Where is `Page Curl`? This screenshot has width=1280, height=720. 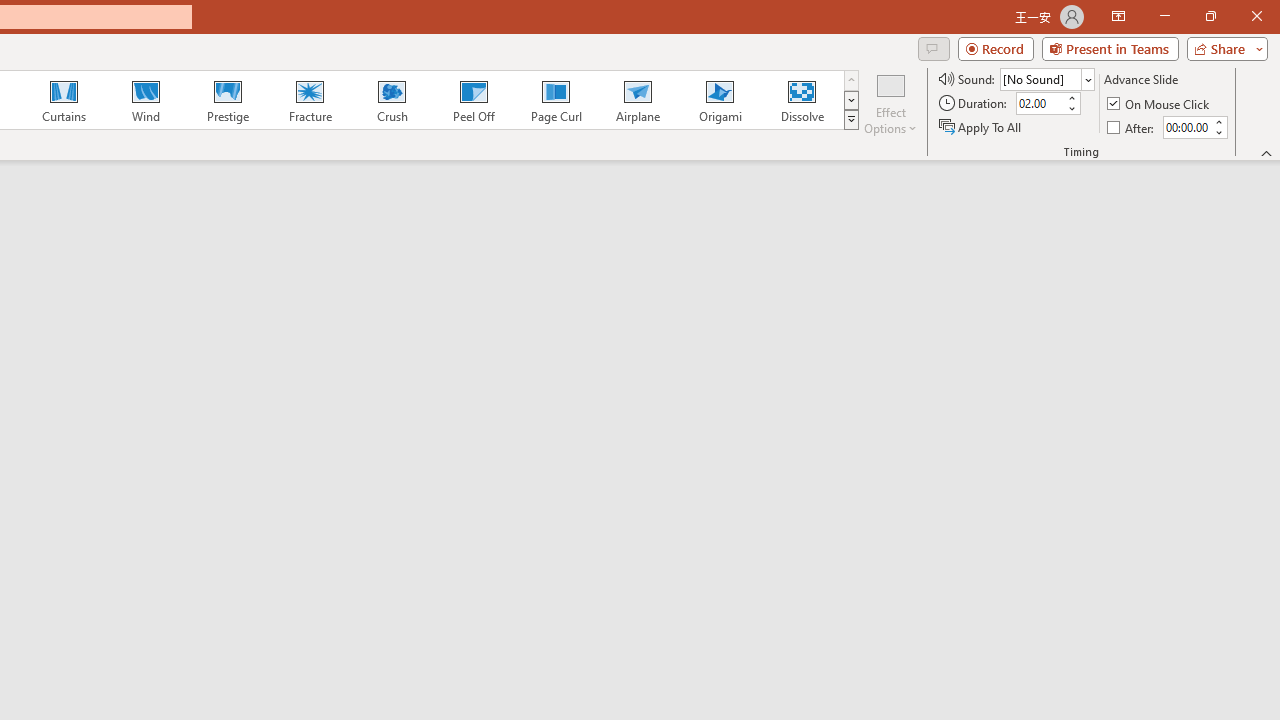 Page Curl is located at coordinates (555, 100).